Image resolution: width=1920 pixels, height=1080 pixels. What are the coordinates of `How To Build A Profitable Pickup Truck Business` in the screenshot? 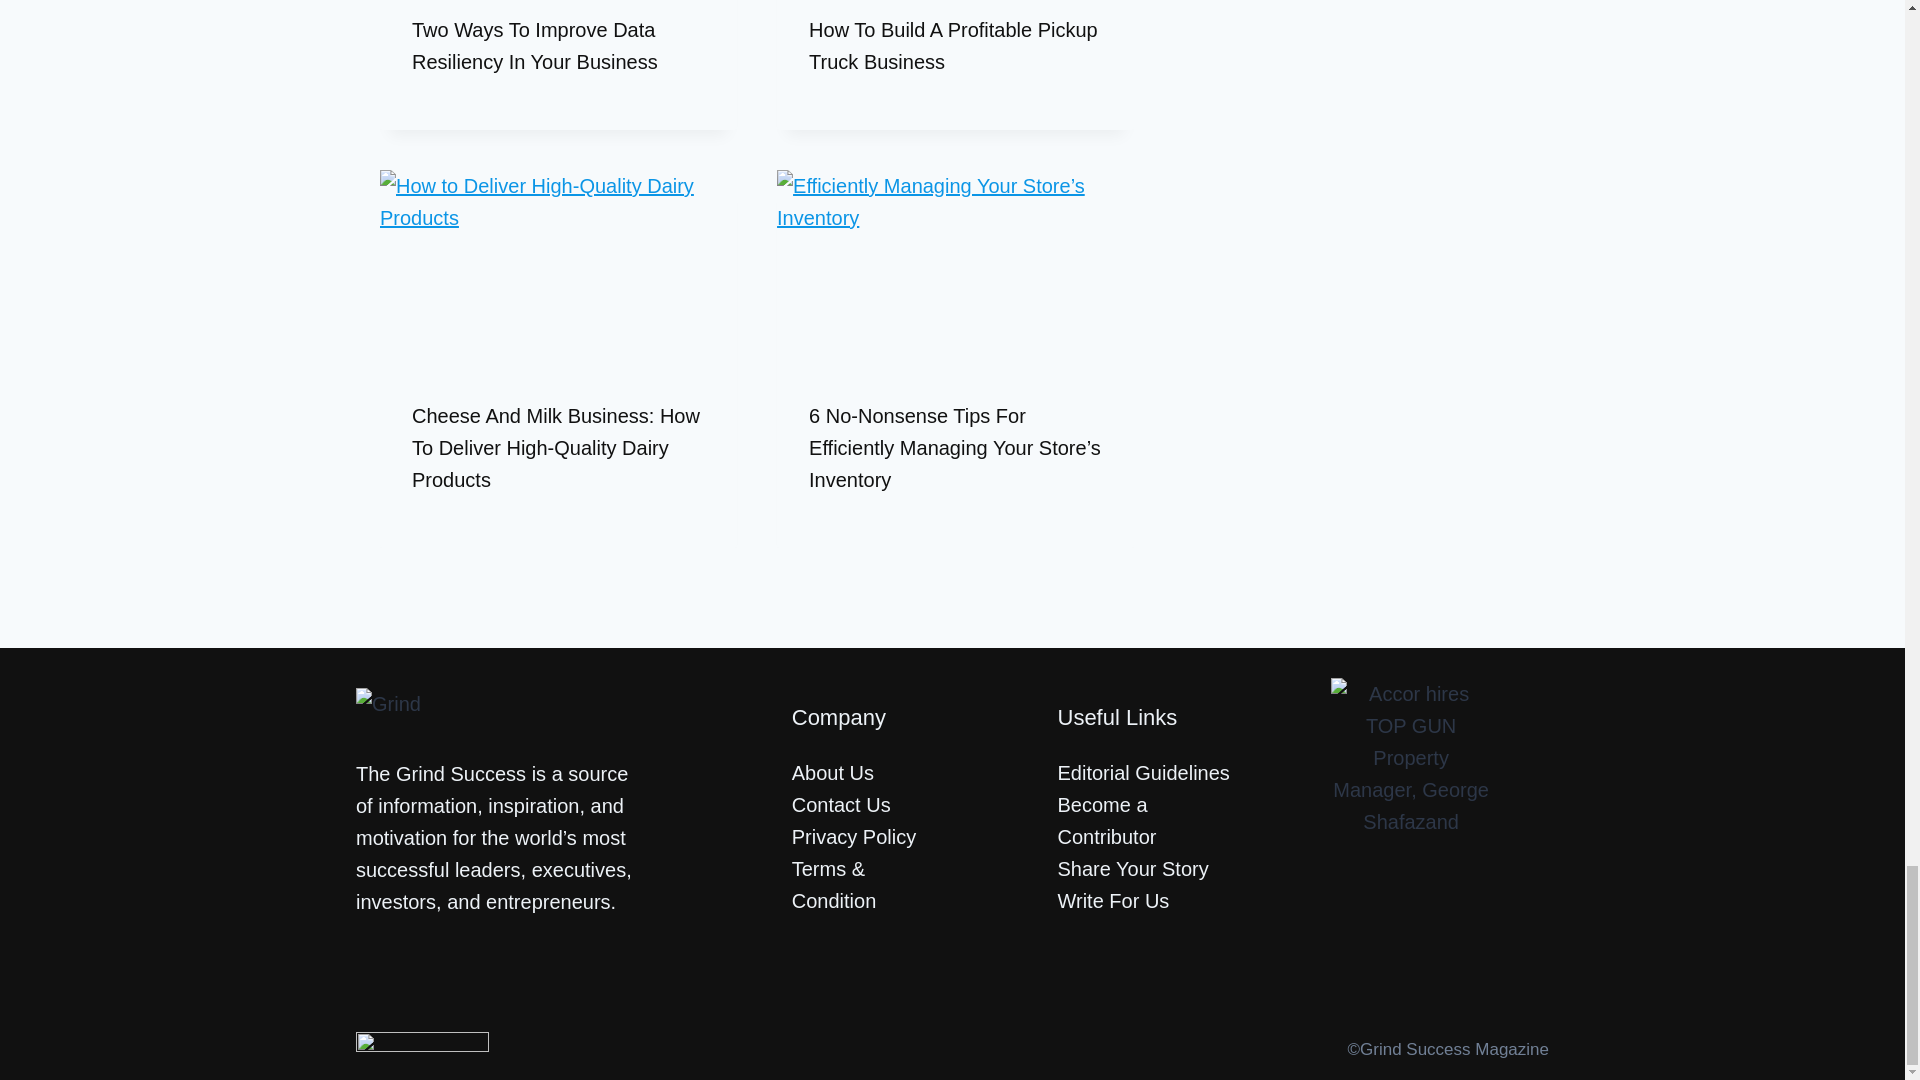 It's located at (953, 46).